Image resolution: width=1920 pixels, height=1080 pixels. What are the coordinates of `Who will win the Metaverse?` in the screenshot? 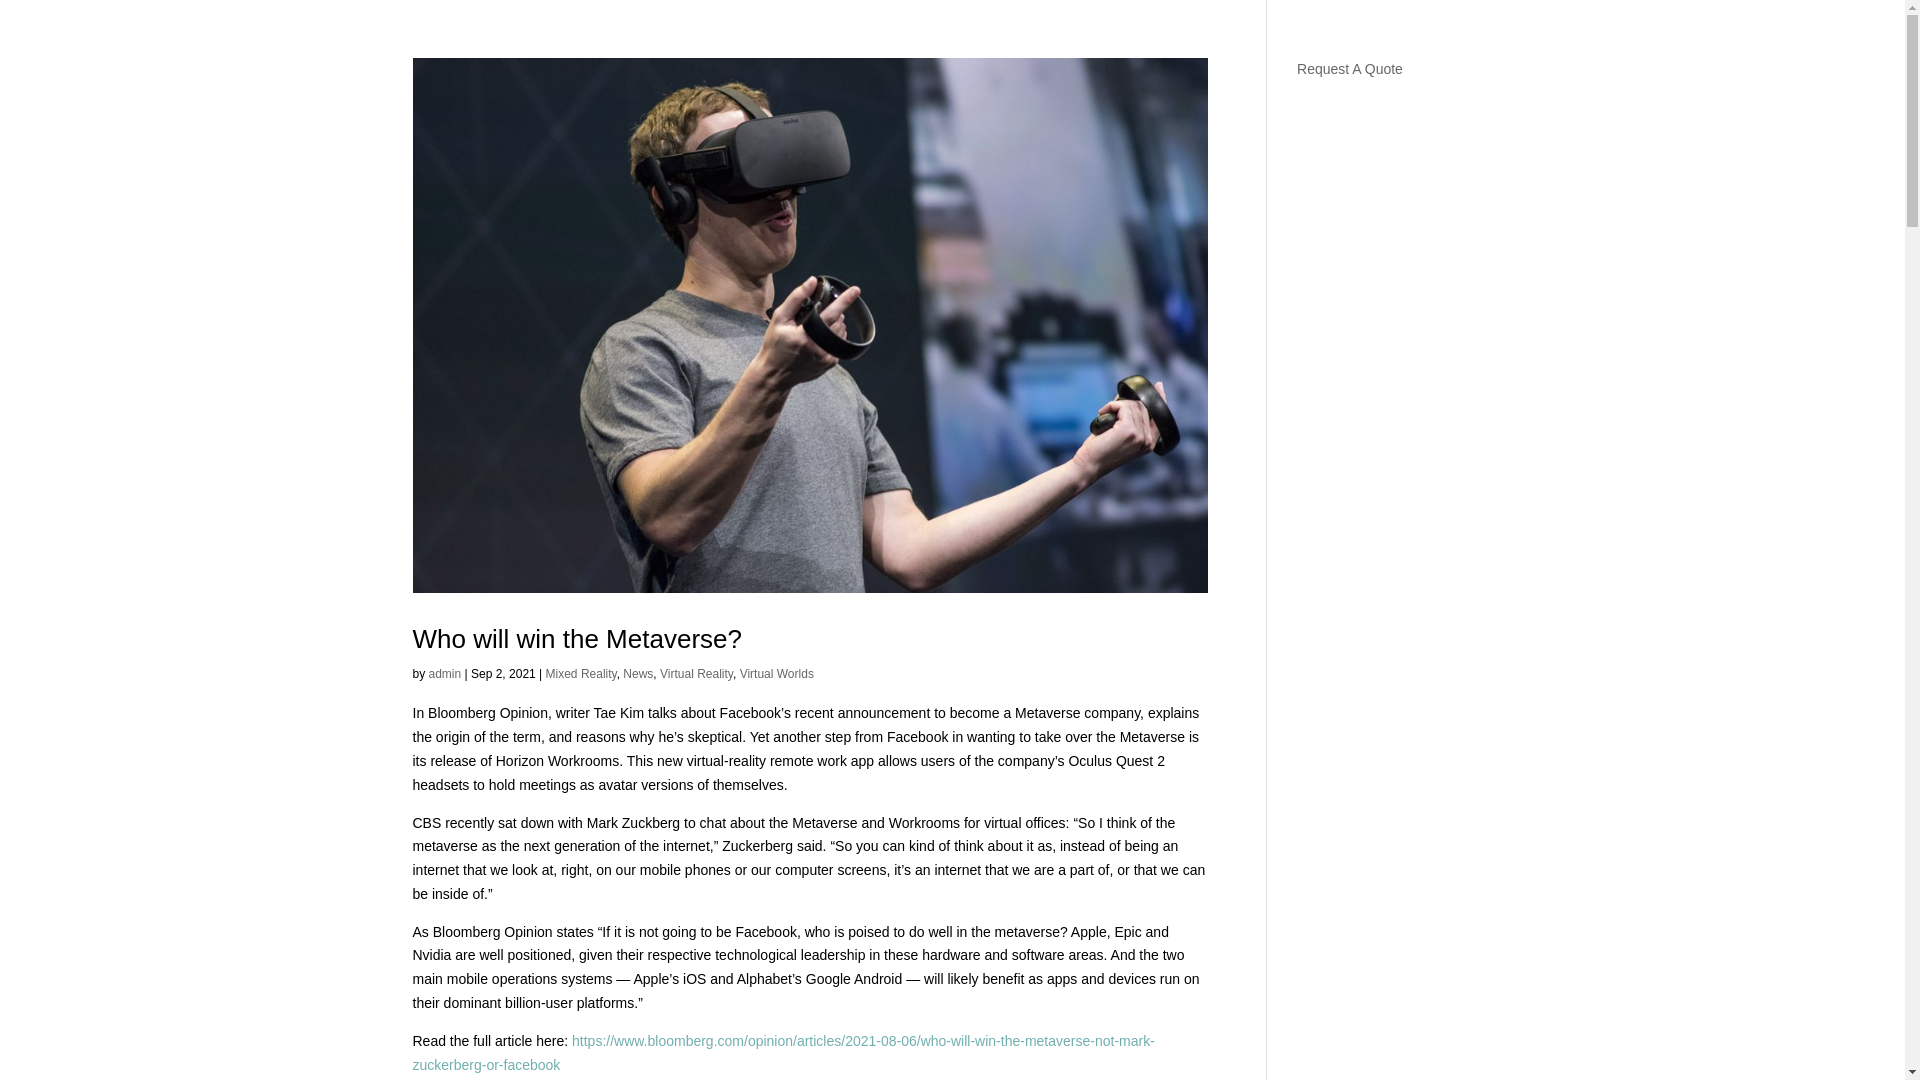 It's located at (576, 639).